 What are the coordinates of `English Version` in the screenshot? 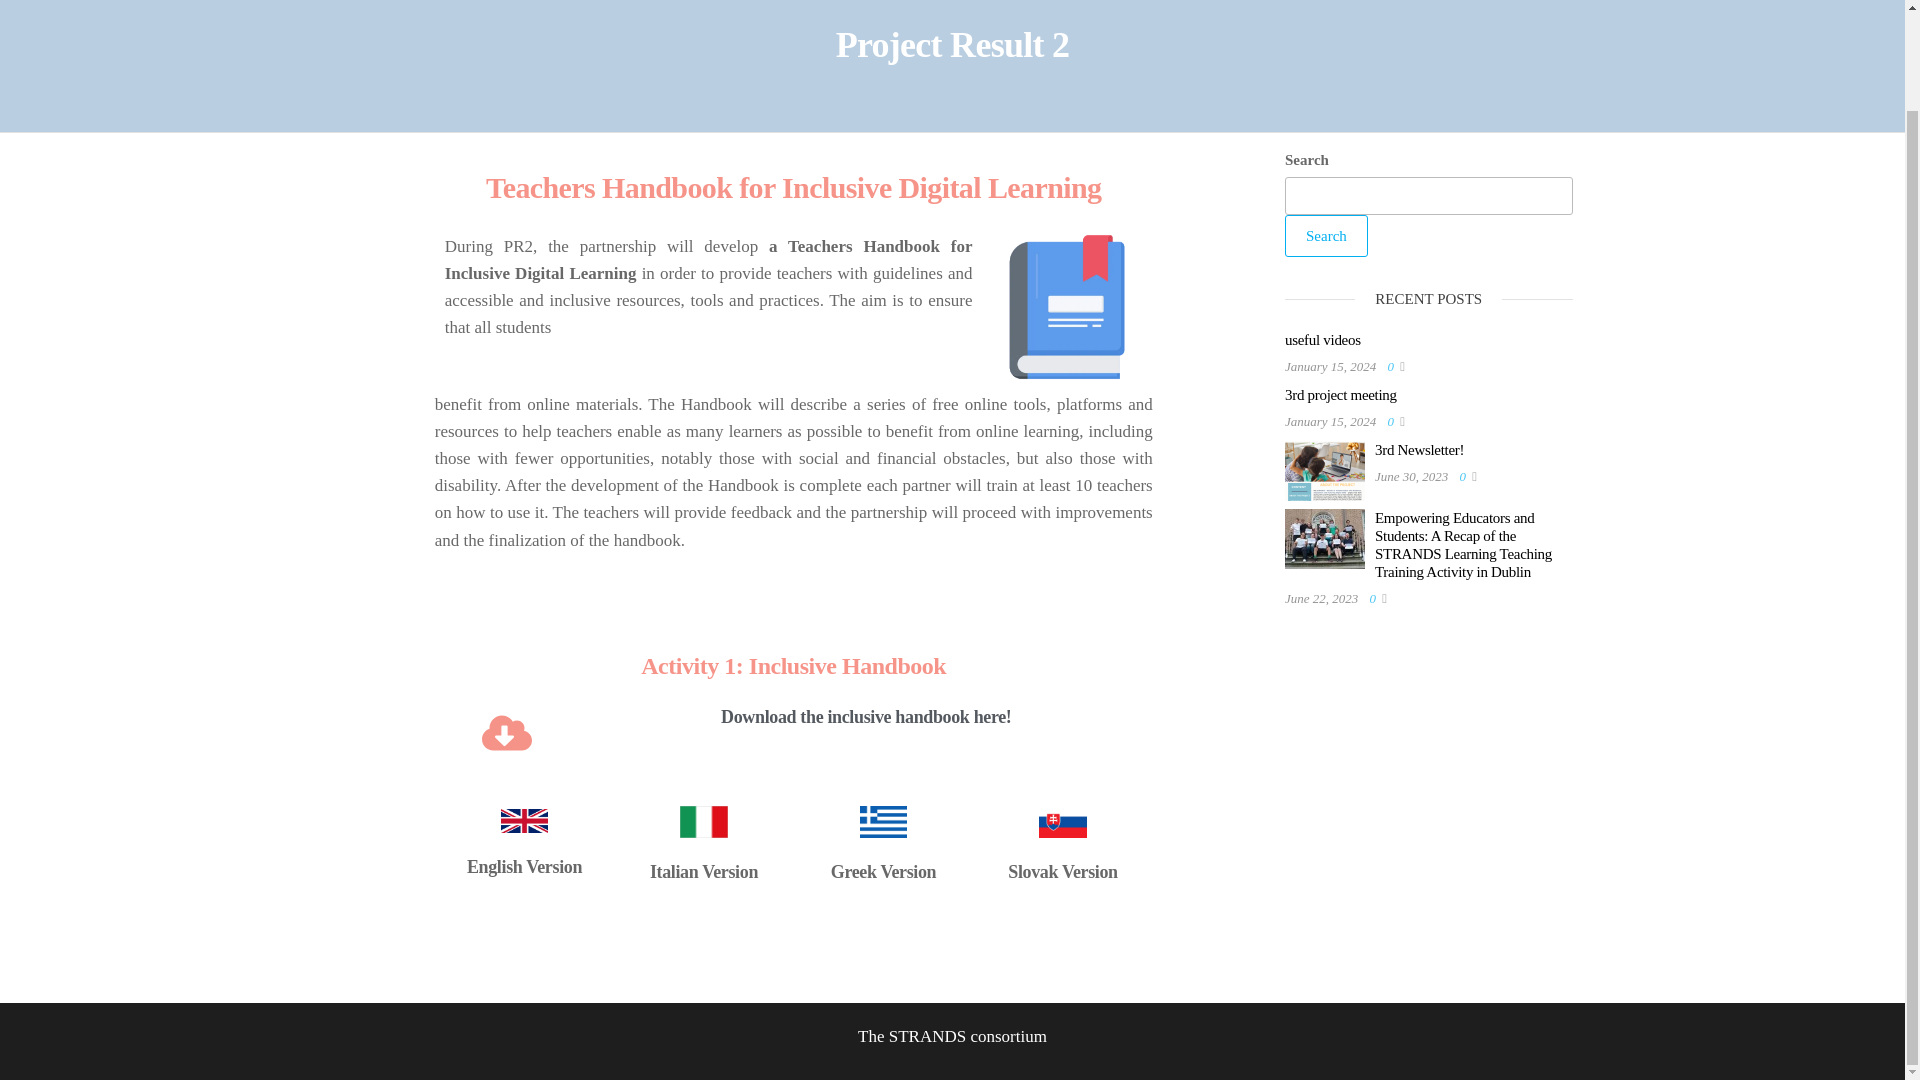 It's located at (524, 866).